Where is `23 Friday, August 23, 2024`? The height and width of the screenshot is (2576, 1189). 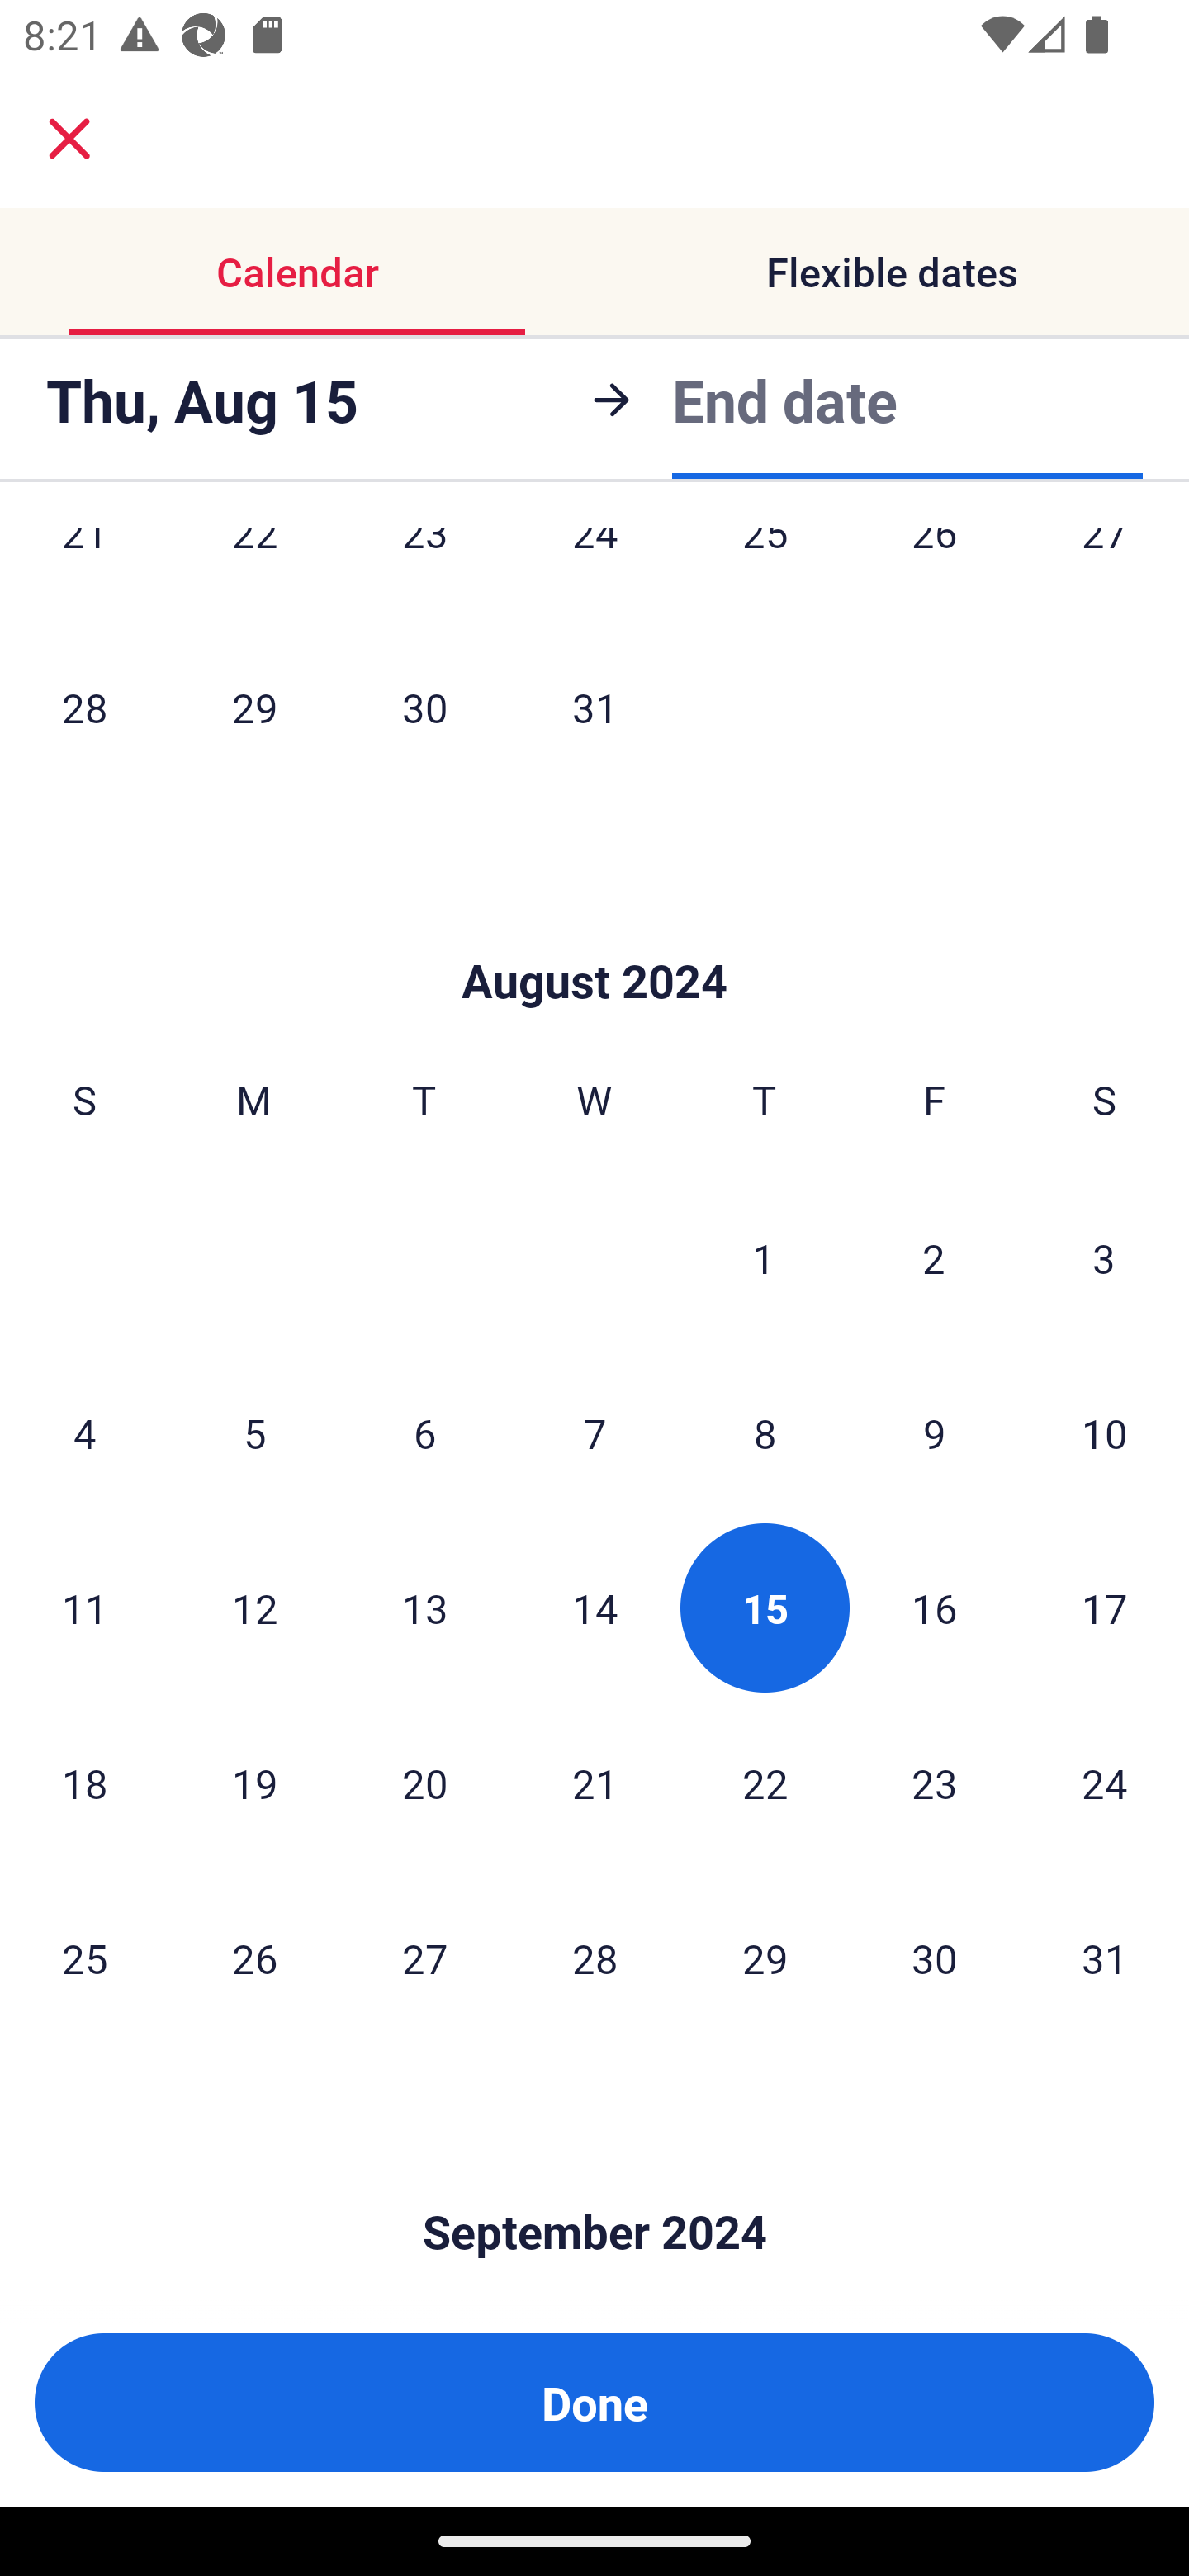
23 Friday, August 23, 2024 is located at coordinates (935, 1783).